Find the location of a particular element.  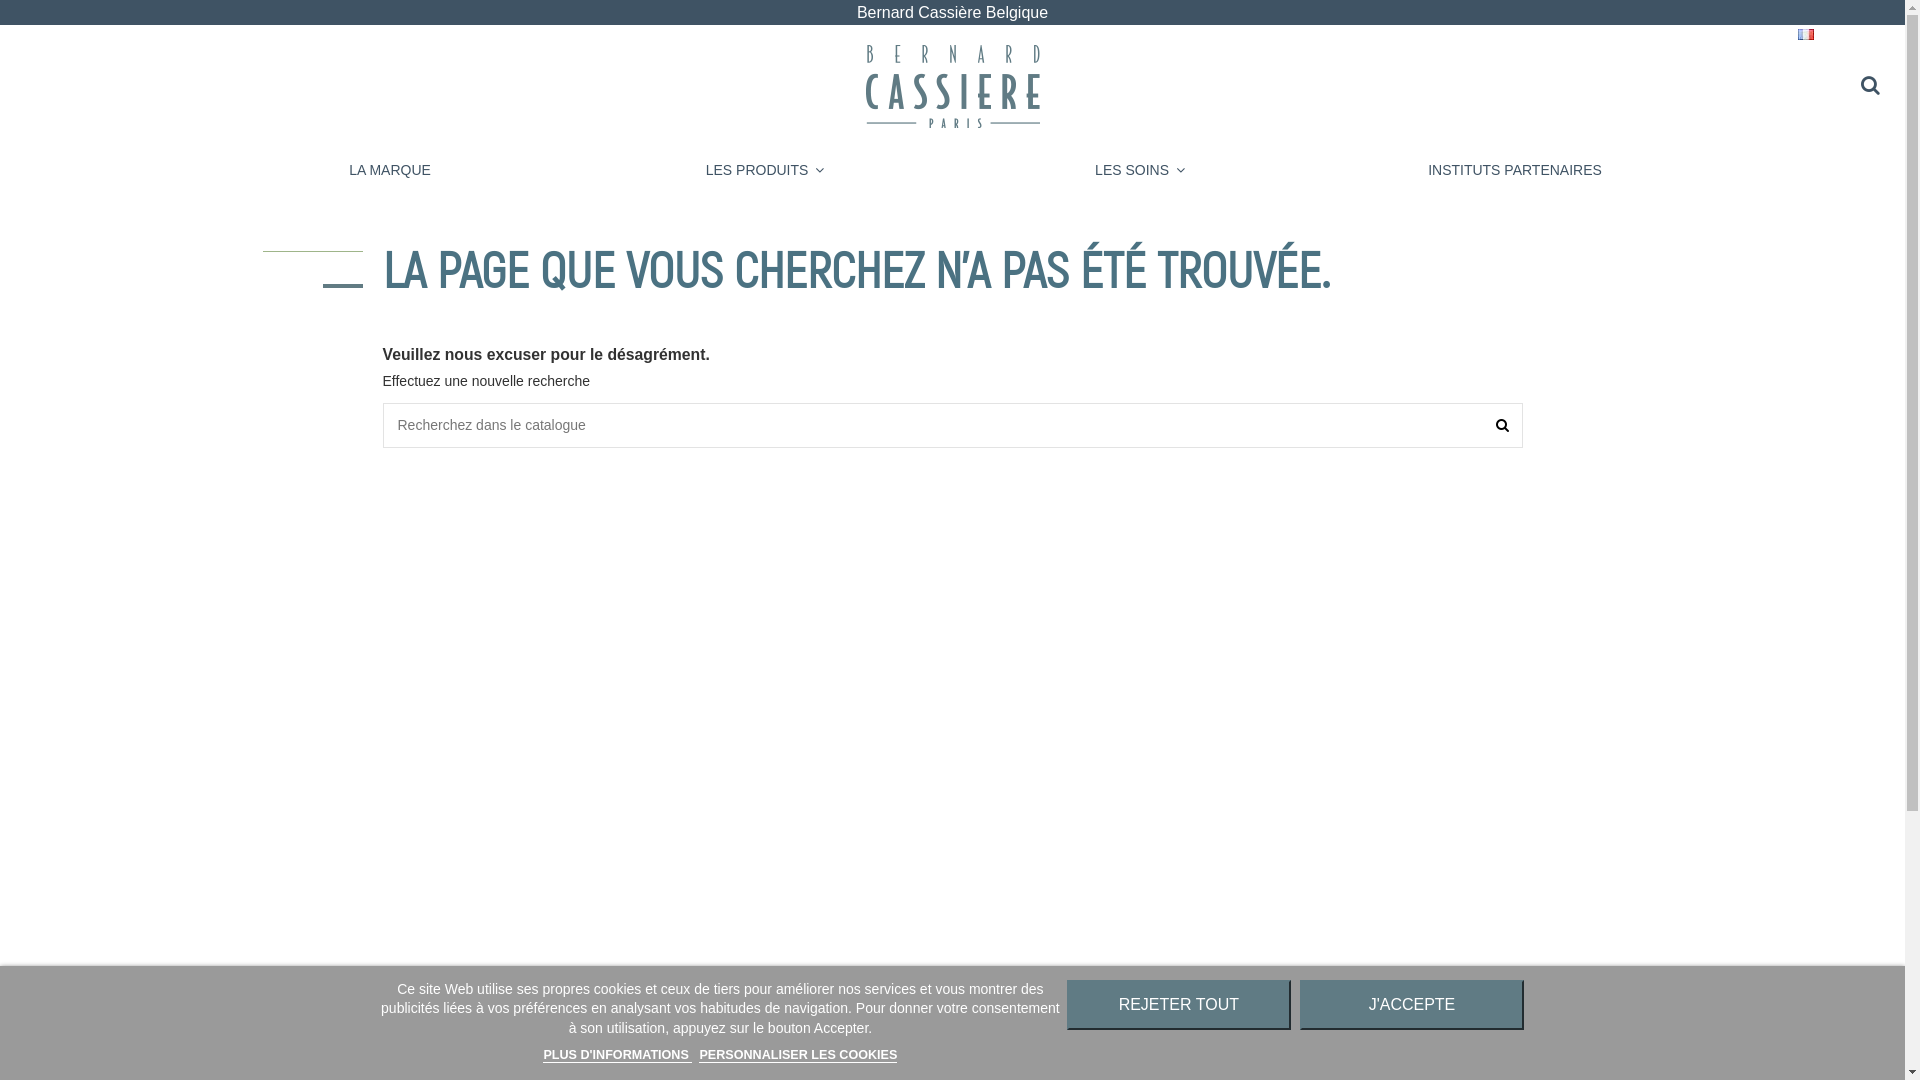

LA MARQUE is located at coordinates (390, 170).